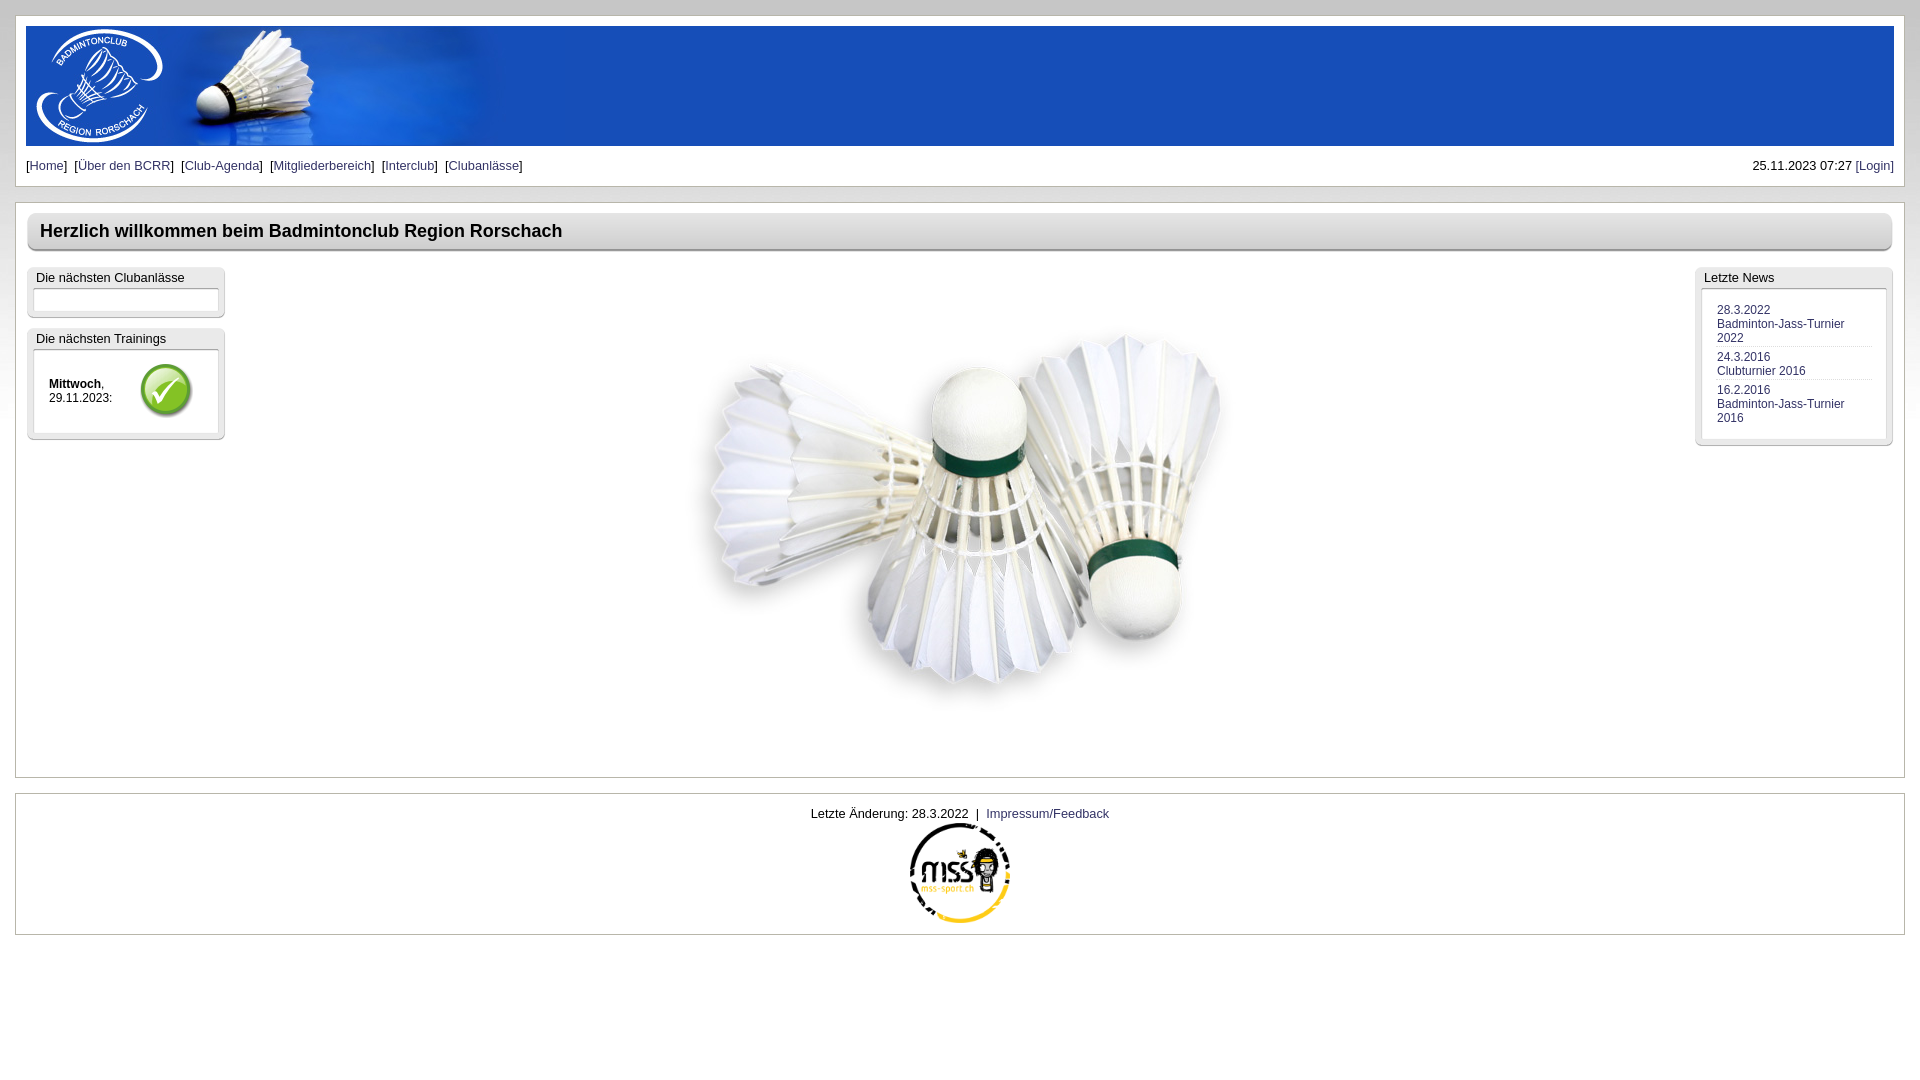 This screenshot has height=1080, width=1920. I want to click on Interclub, so click(410, 166).